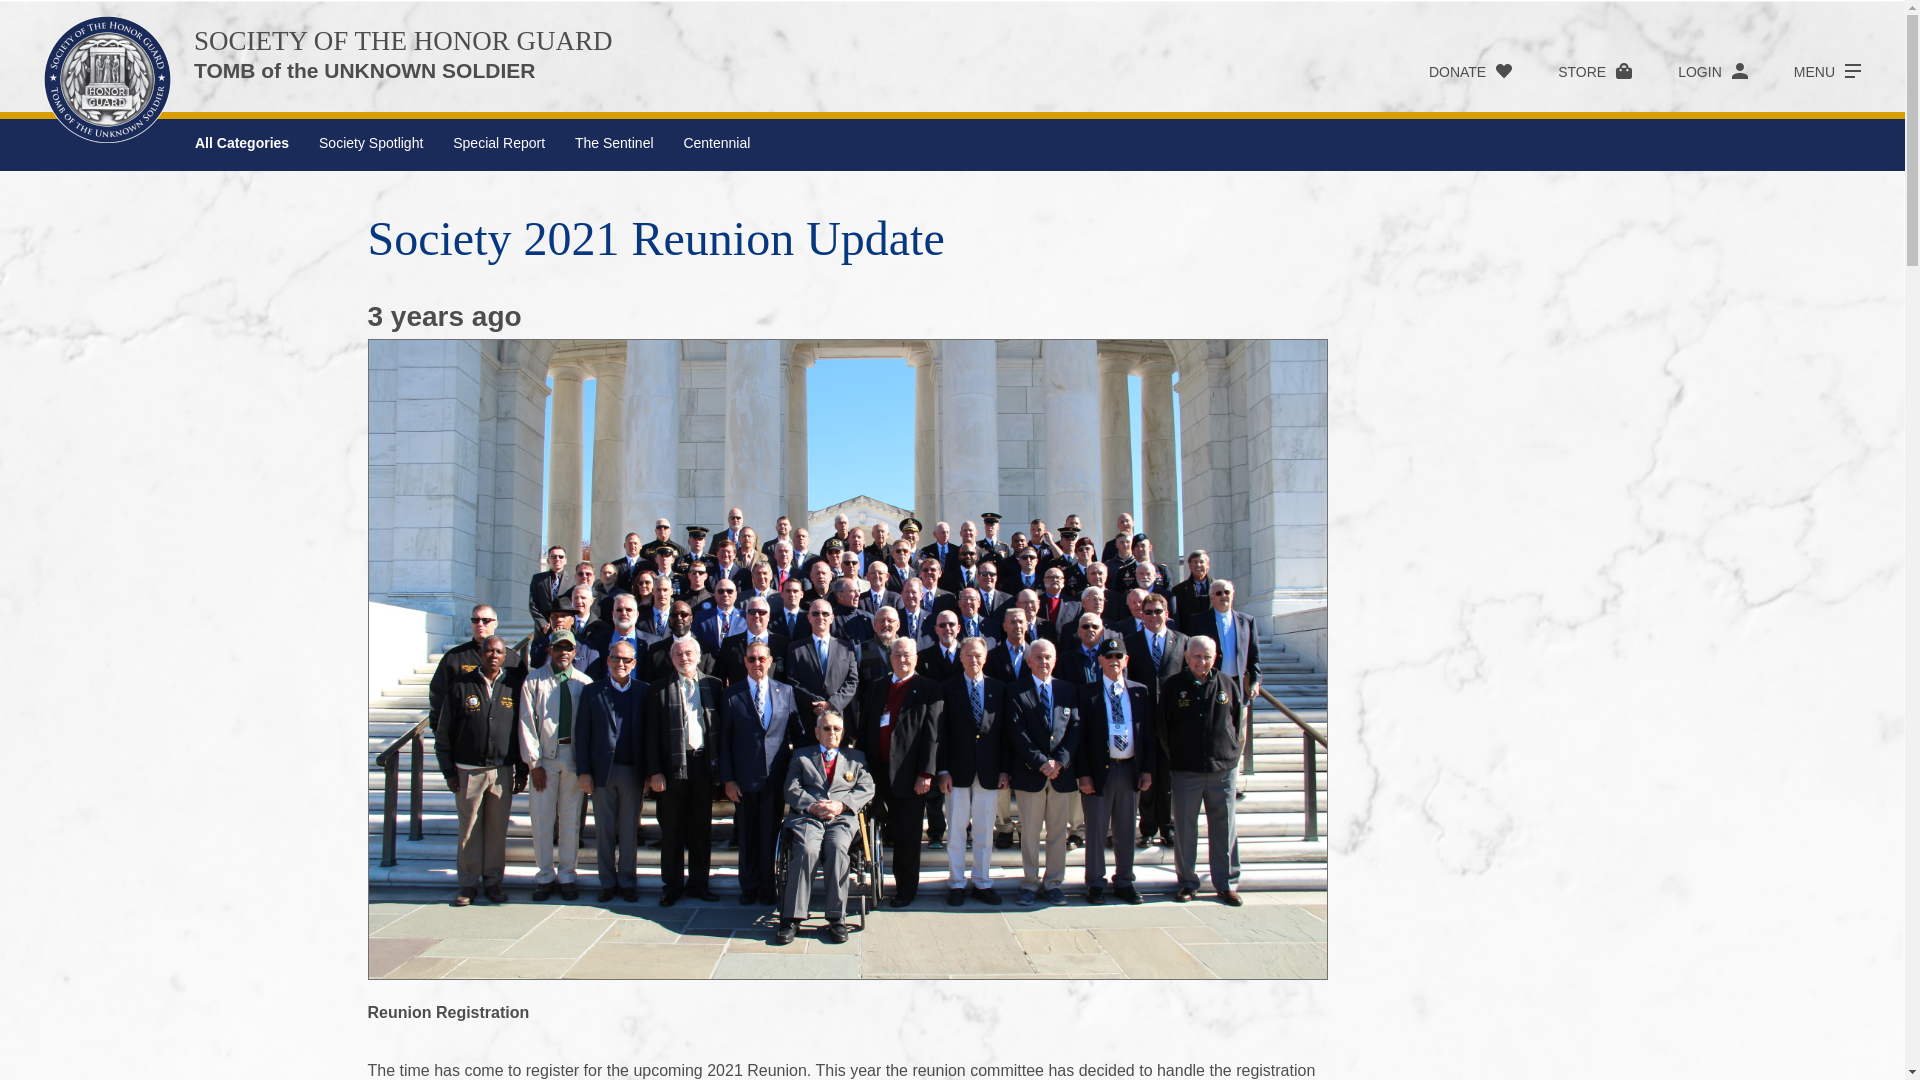 The height and width of the screenshot is (1080, 1920). I want to click on DONATE, so click(1447, 71).